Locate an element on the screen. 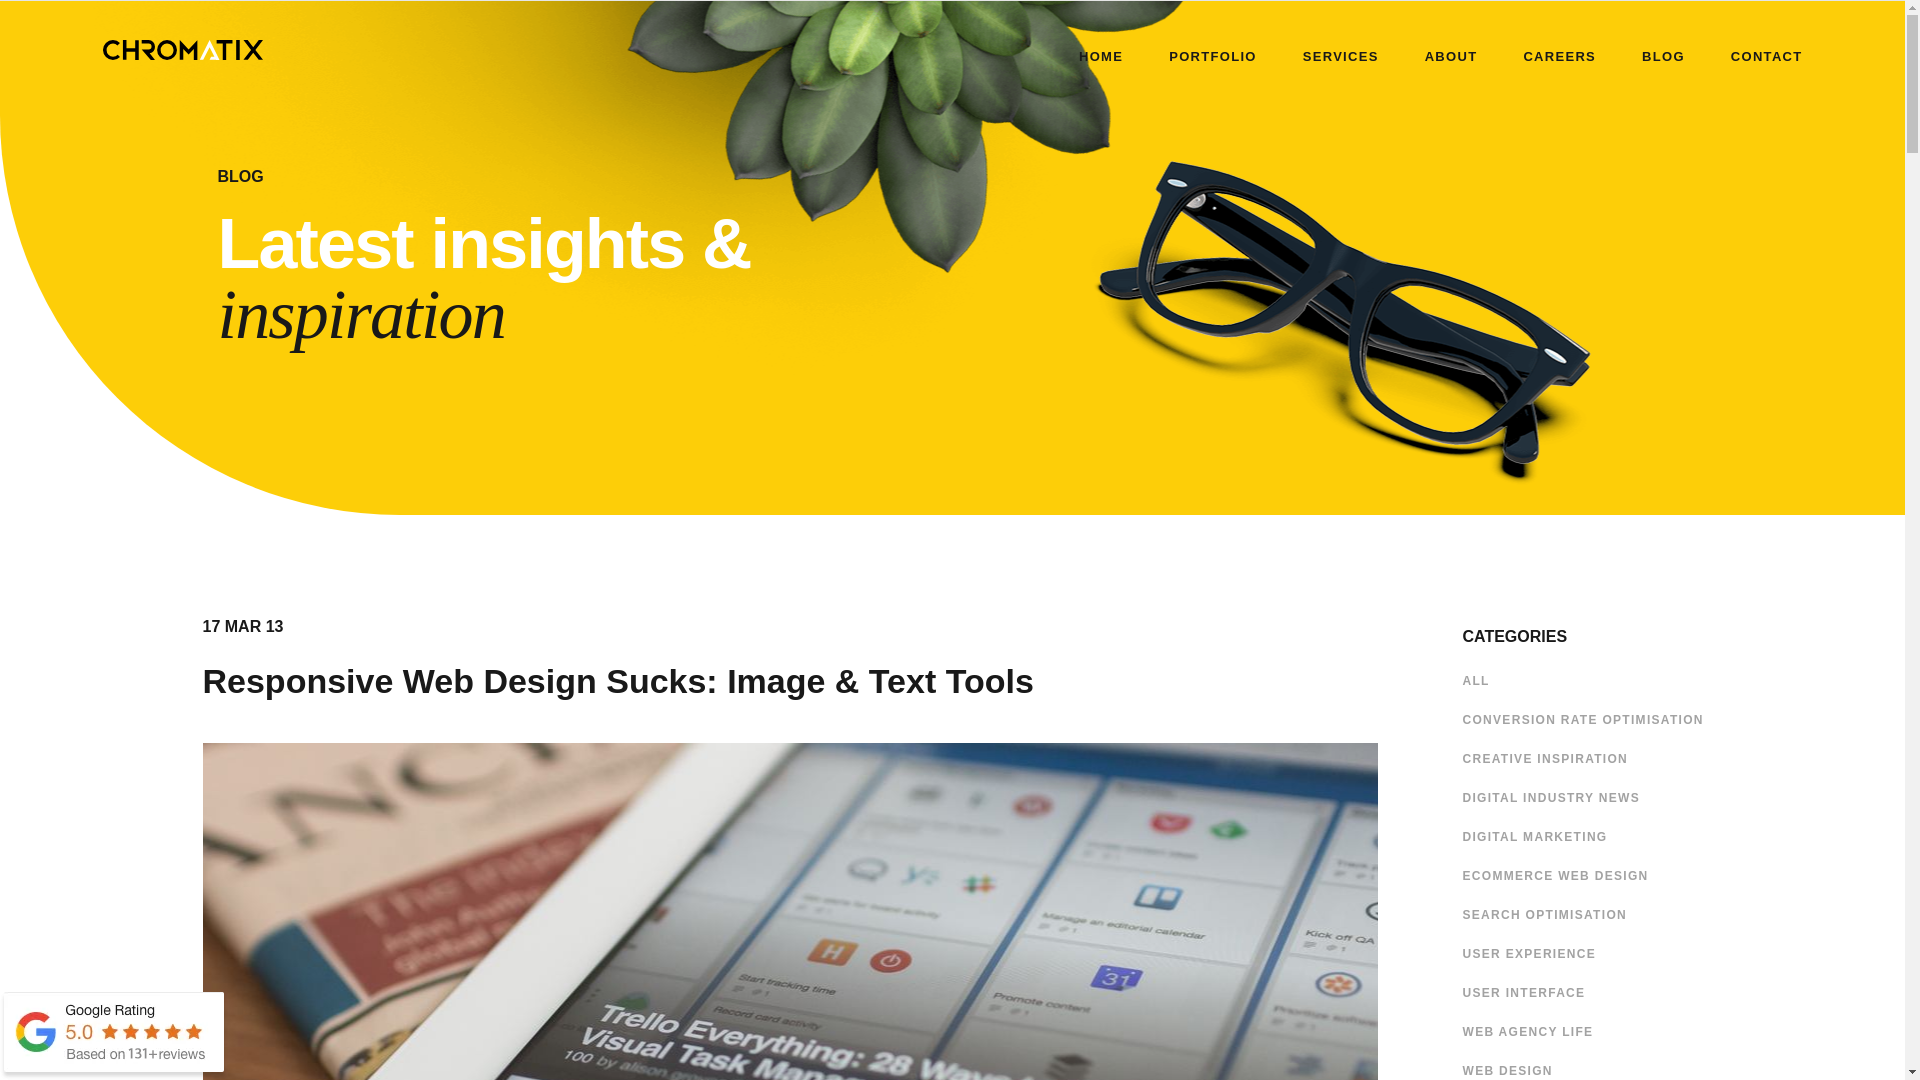 This screenshot has height=1080, width=1920. PORTFOLIO is located at coordinates (1213, 56).